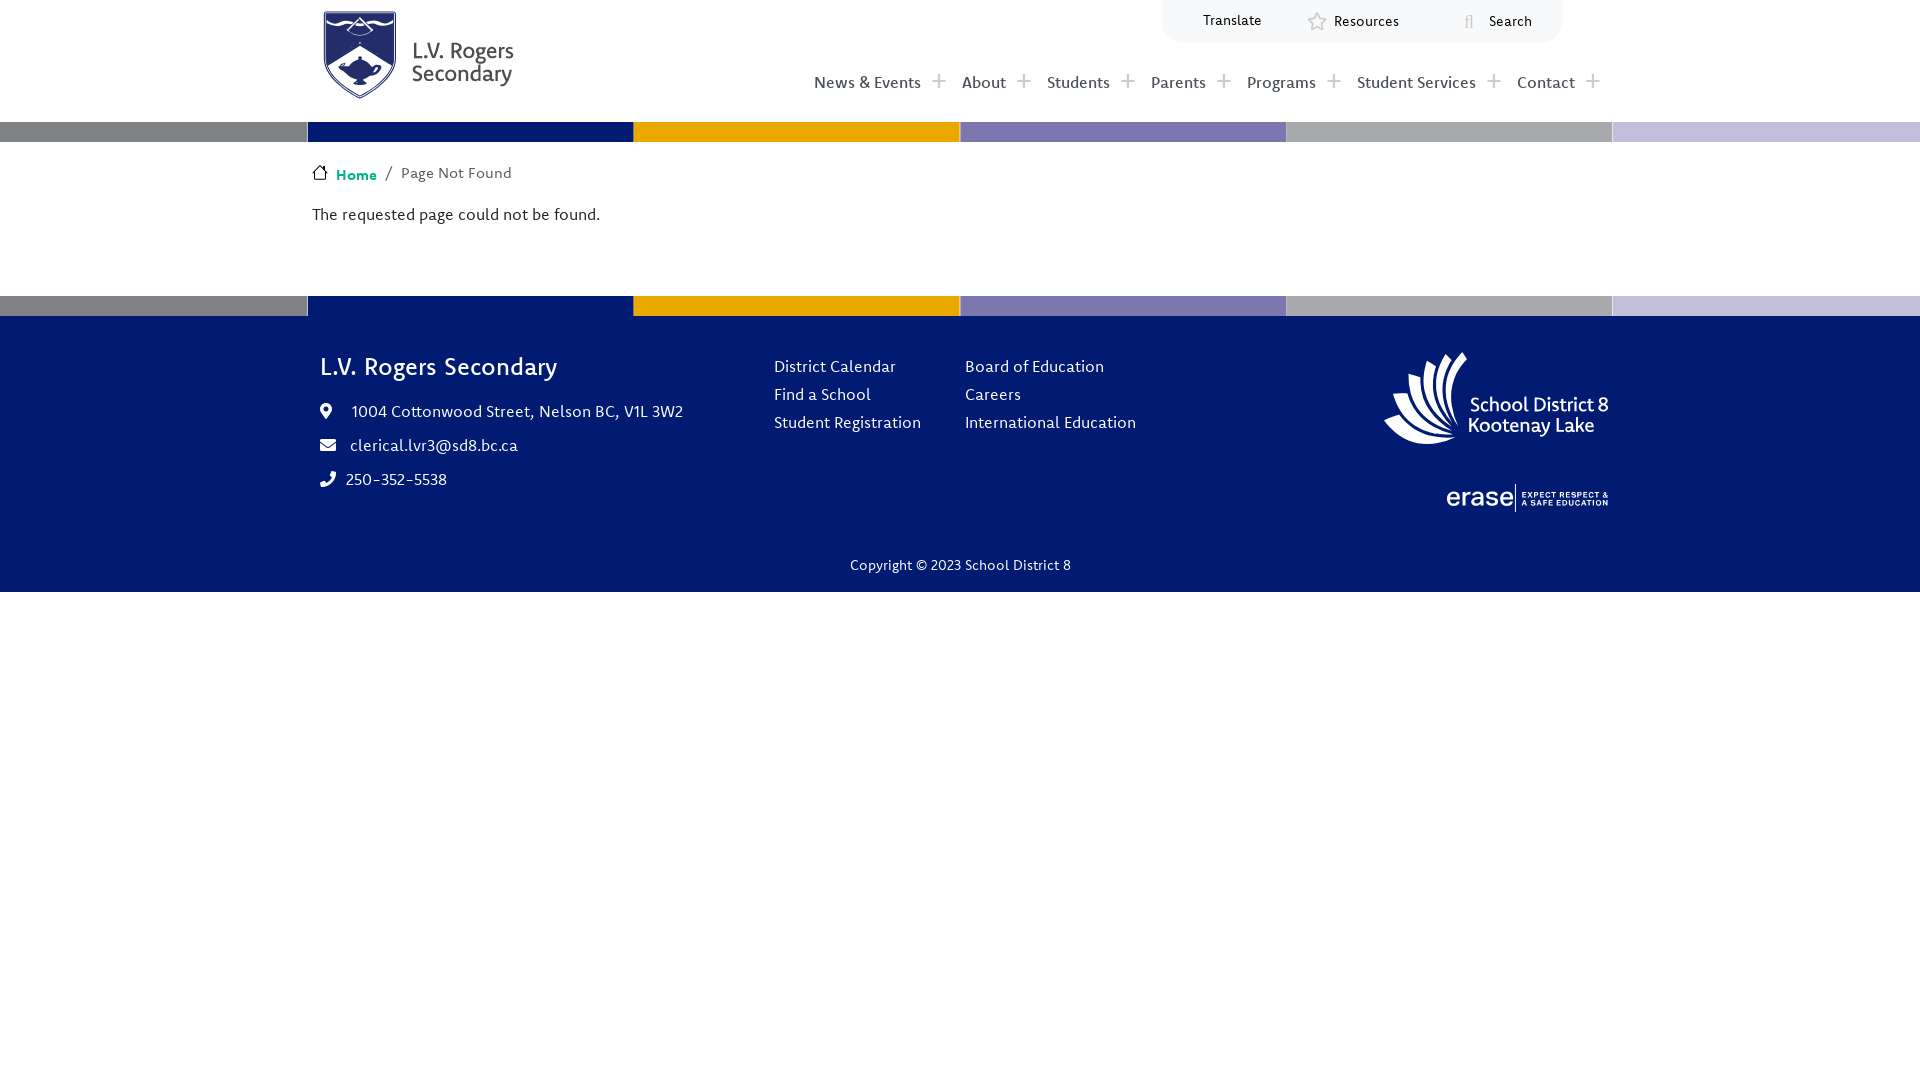 This screenshot has height=1080, width=1920. Describe the element at coordinates (1050, 366) in the screenshot. I see `Board of Education` at that location.